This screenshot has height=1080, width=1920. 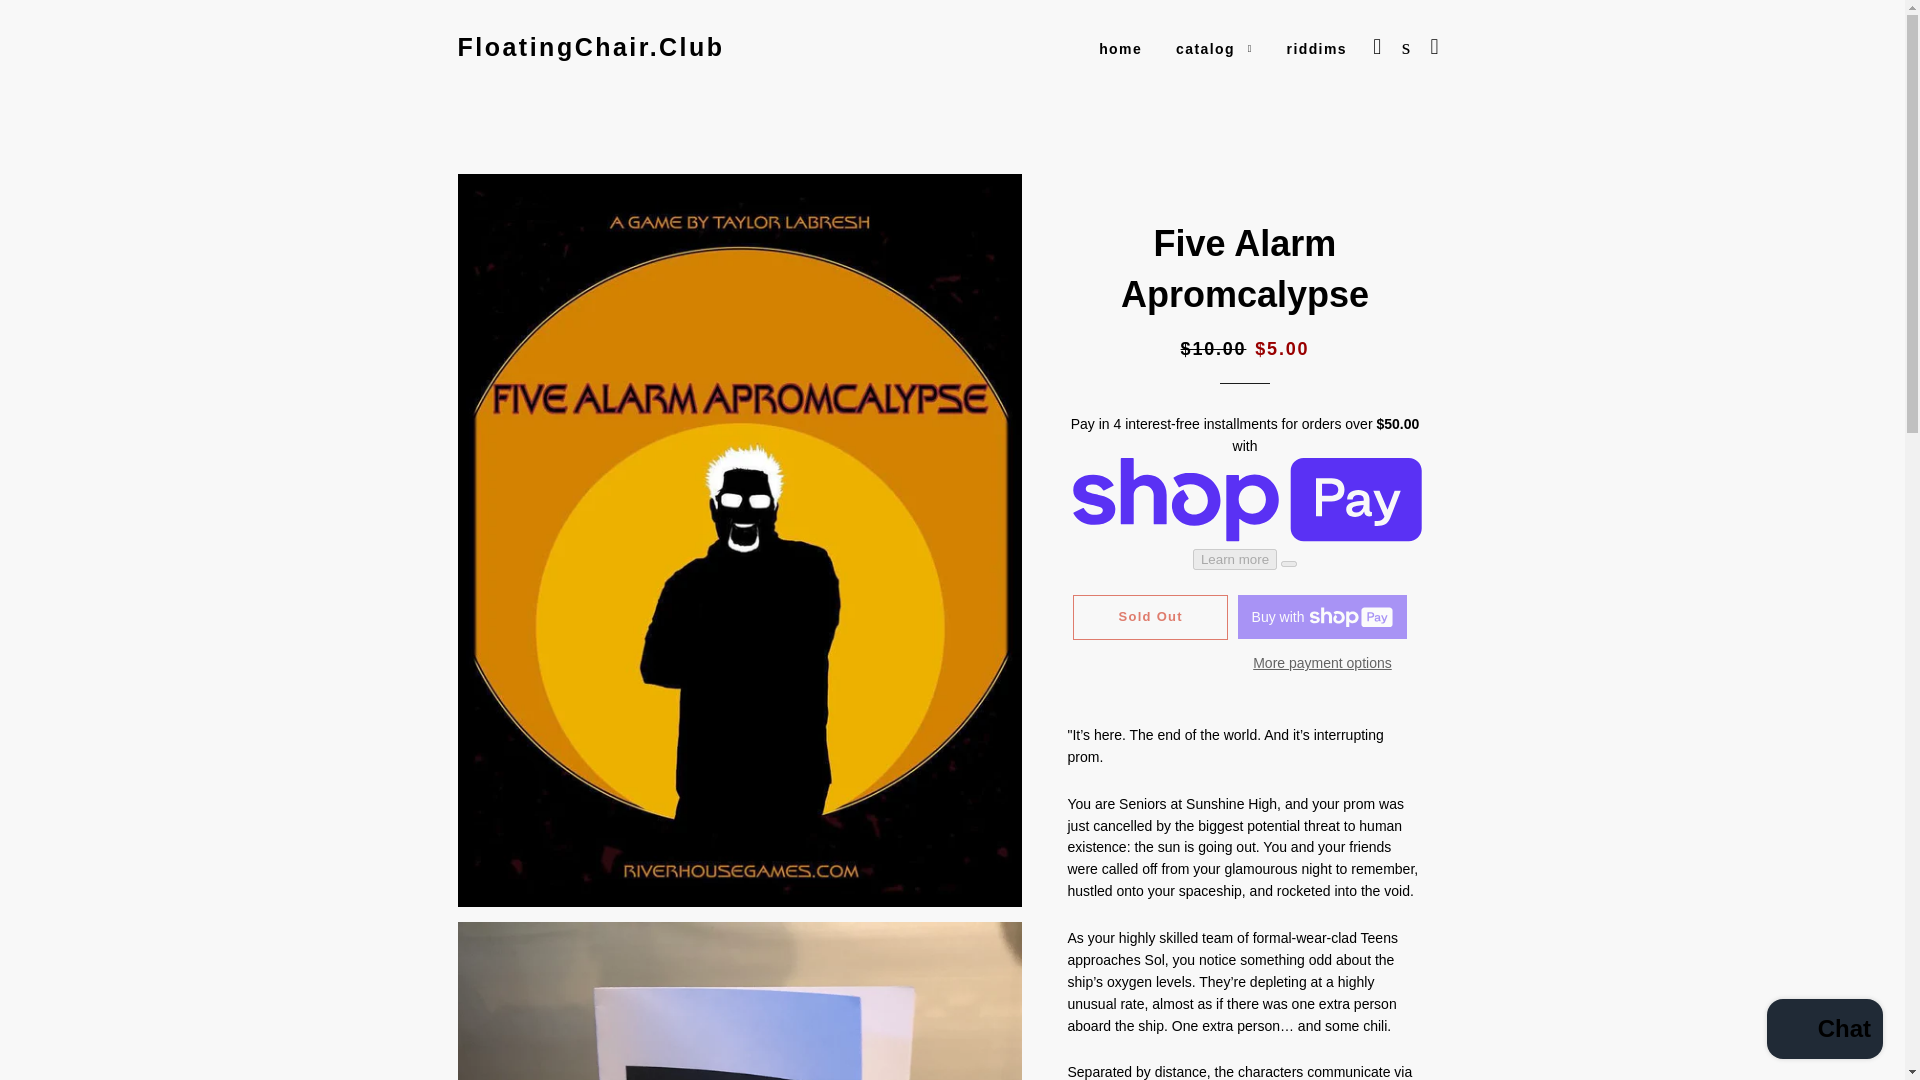 I want to click on catalog, so click(x=1214, y=49).